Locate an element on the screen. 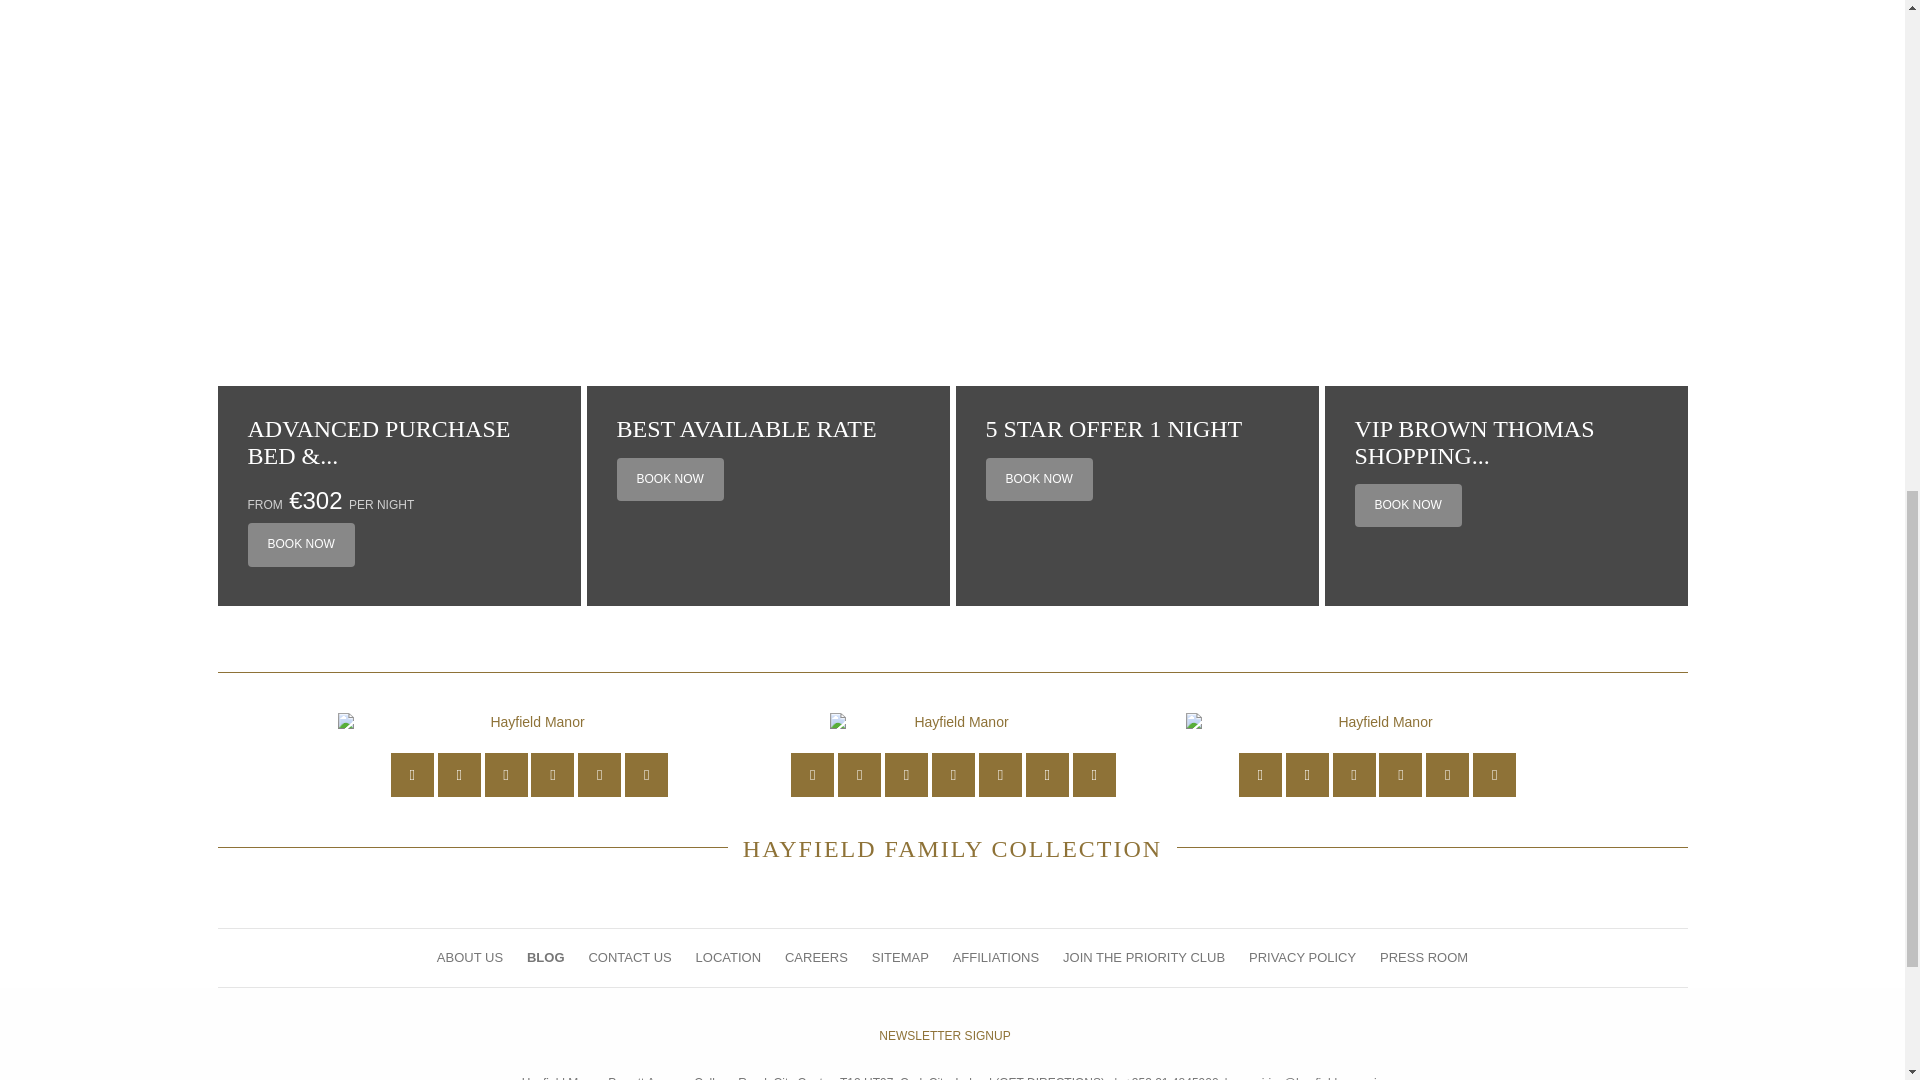  Location is located at coordinates (412, 774).